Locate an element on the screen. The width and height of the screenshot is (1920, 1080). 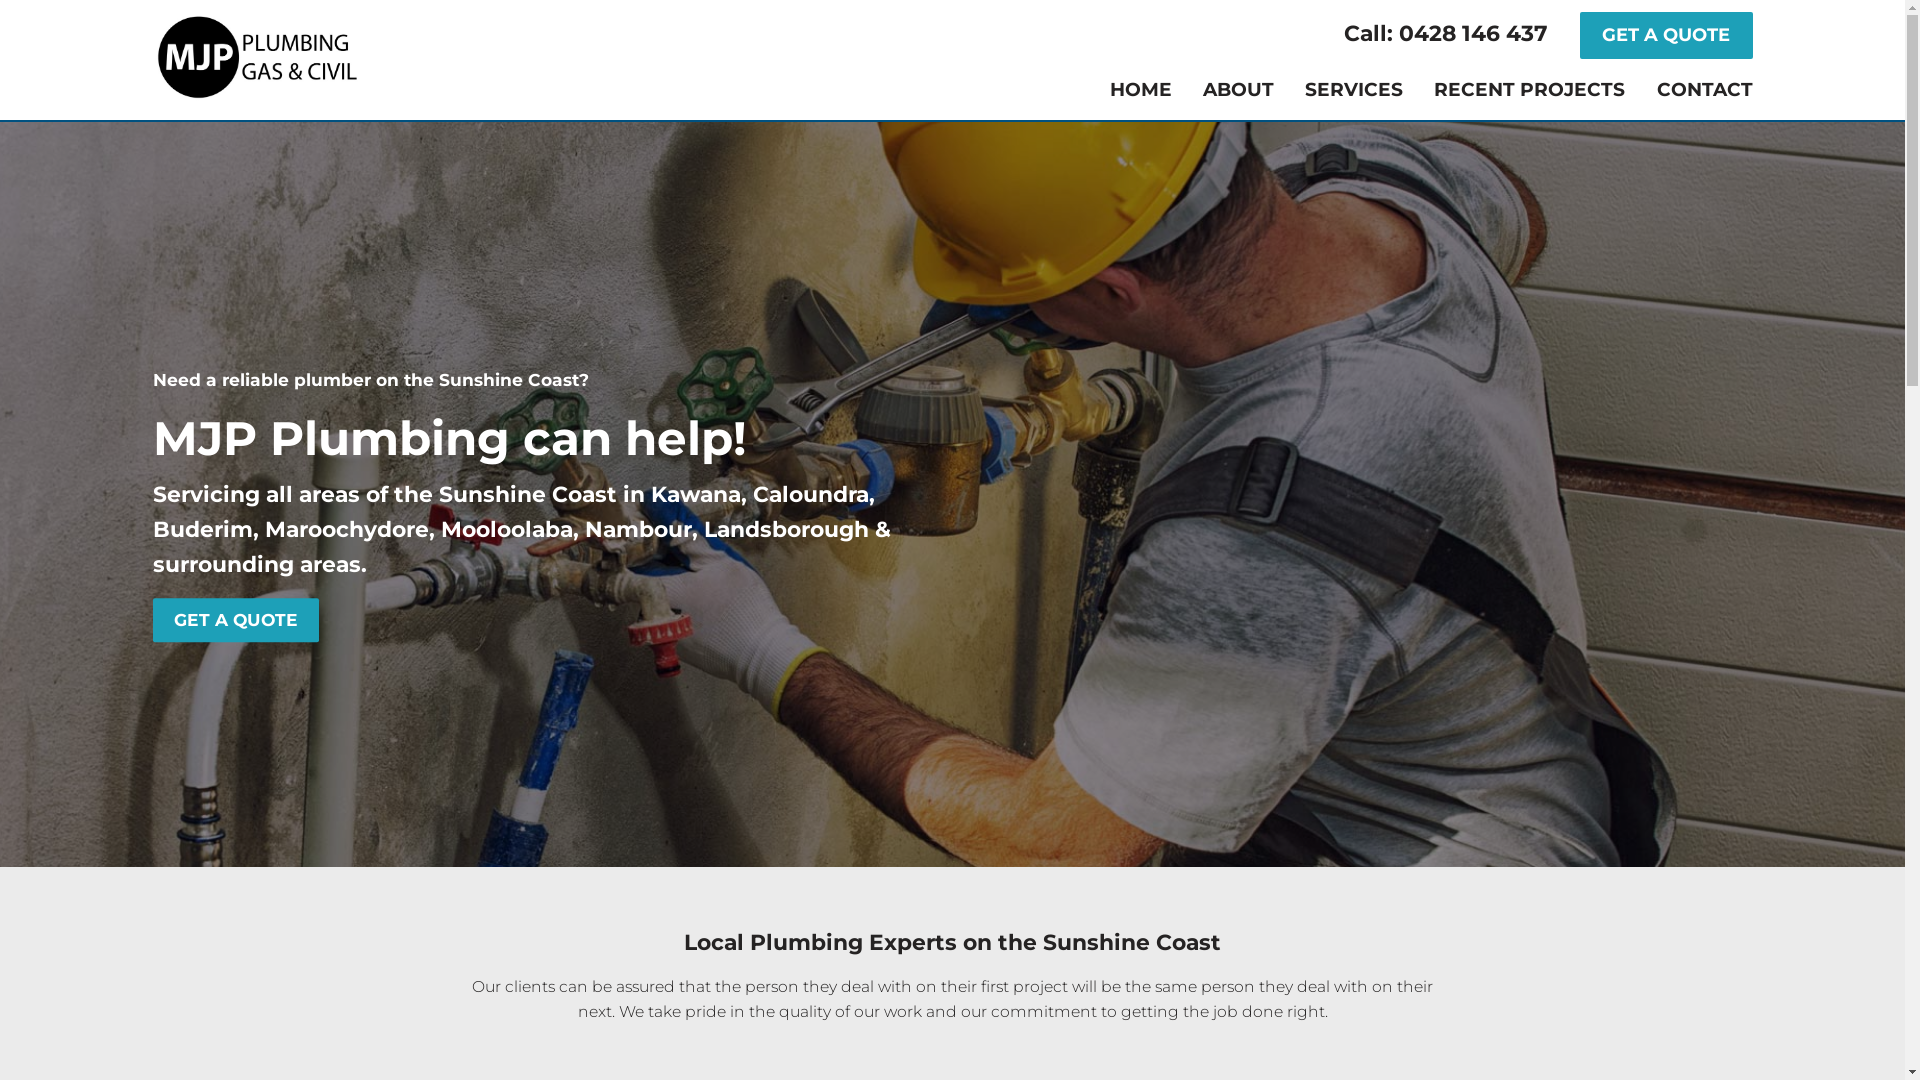
MJP Plumbing is located at coordinates (256, 56).